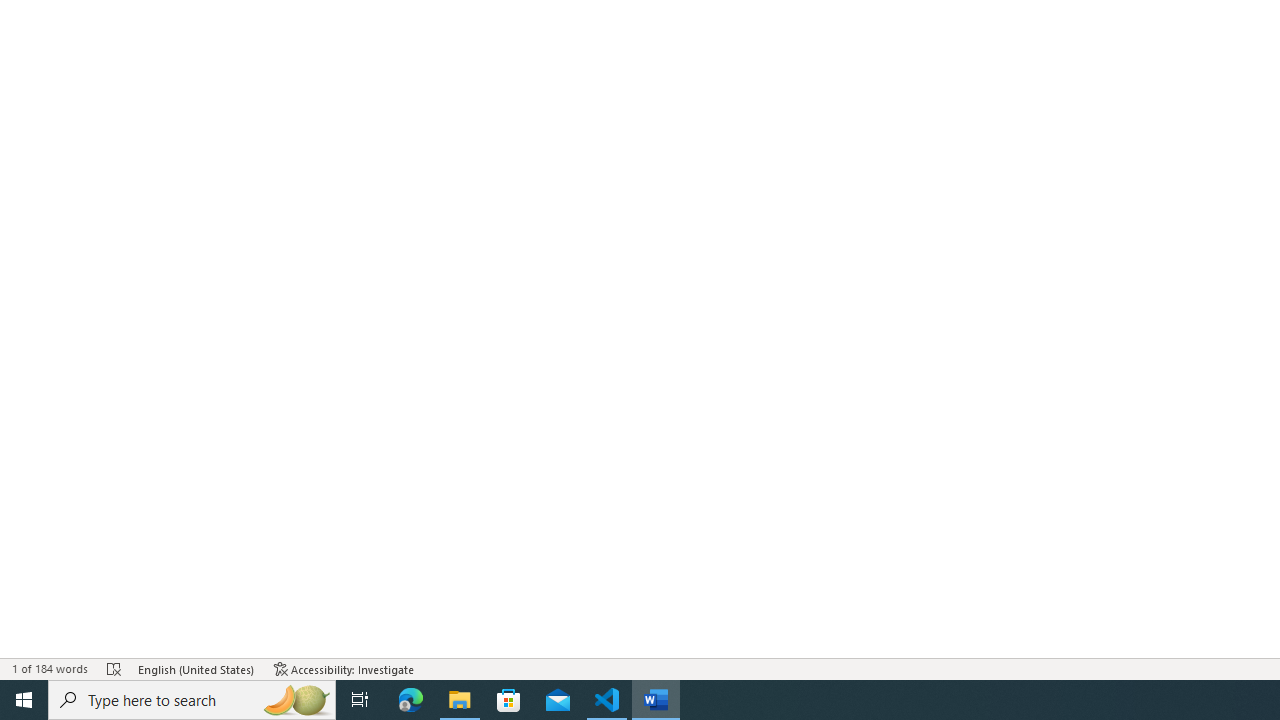  I want to click on Language English (United States), so click(196, 668).